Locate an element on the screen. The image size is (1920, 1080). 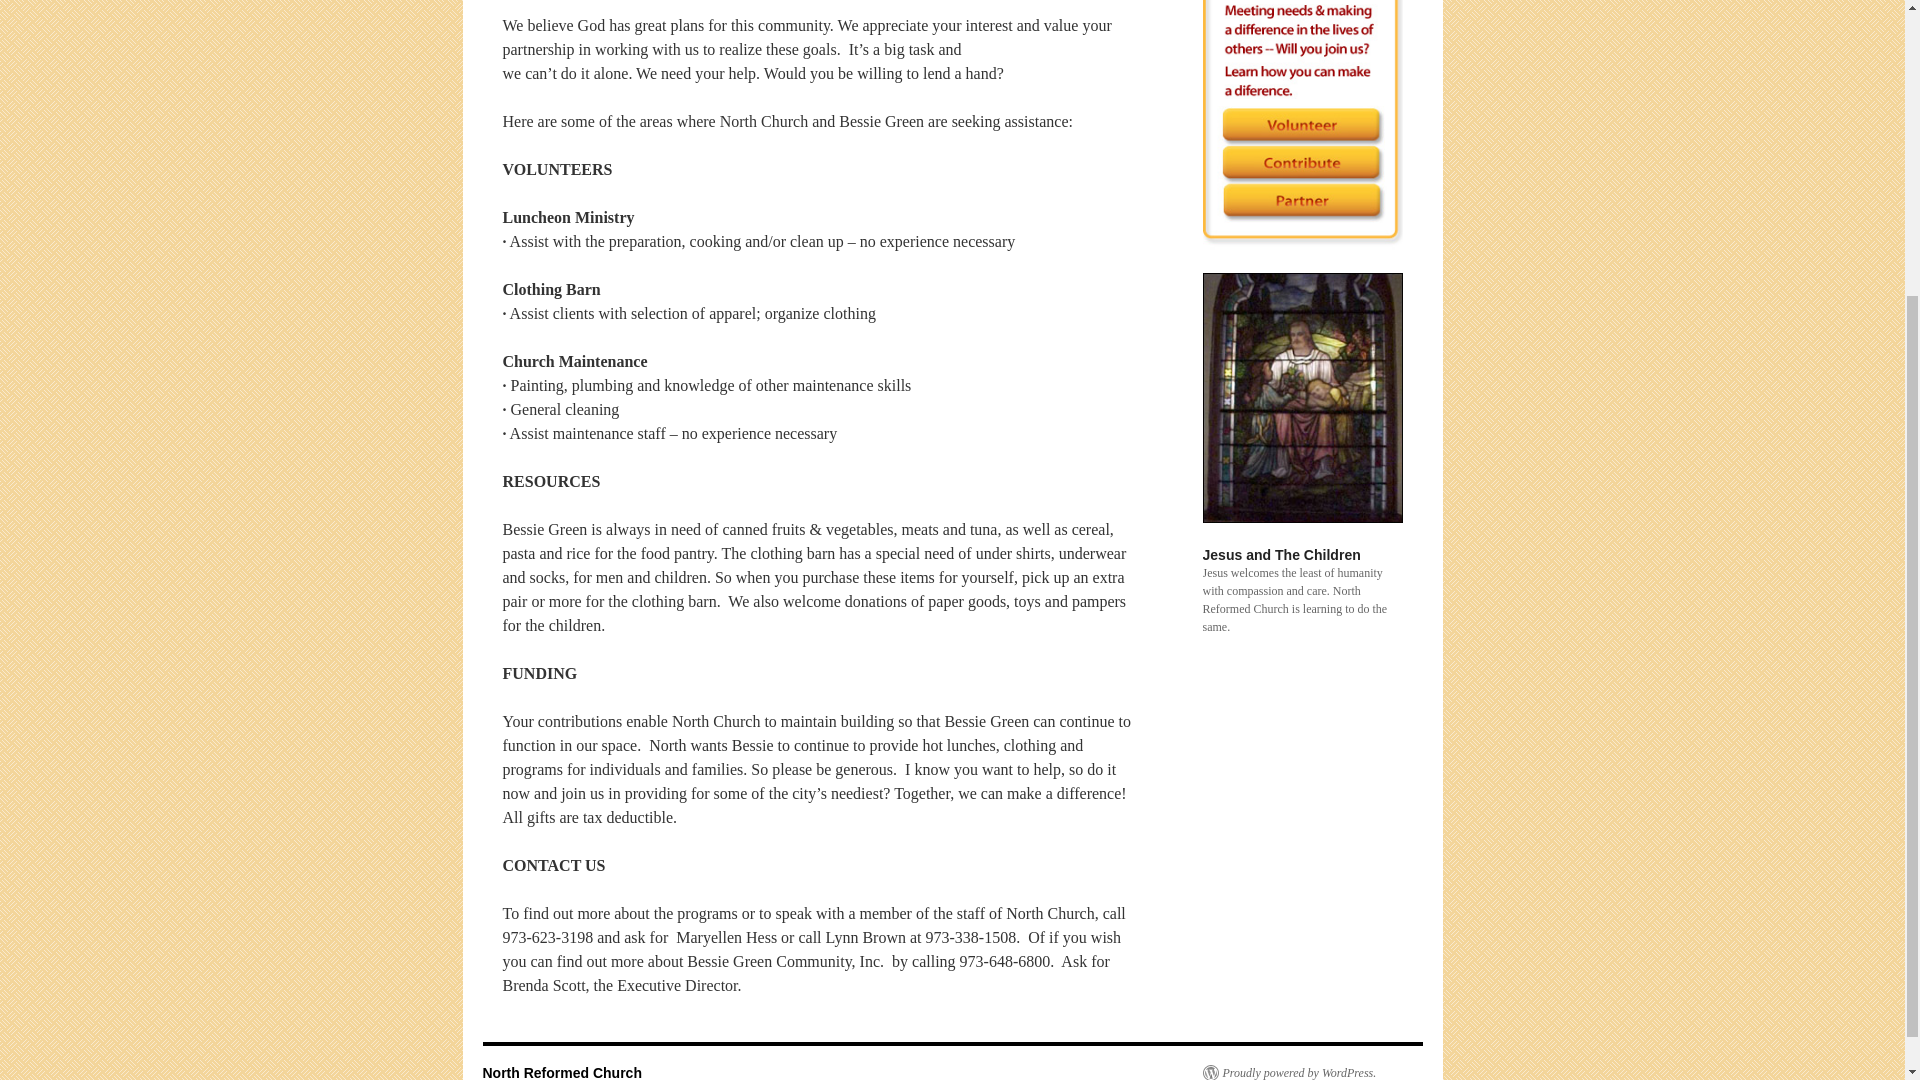
Skip to content is located at coordinates (491, 4).